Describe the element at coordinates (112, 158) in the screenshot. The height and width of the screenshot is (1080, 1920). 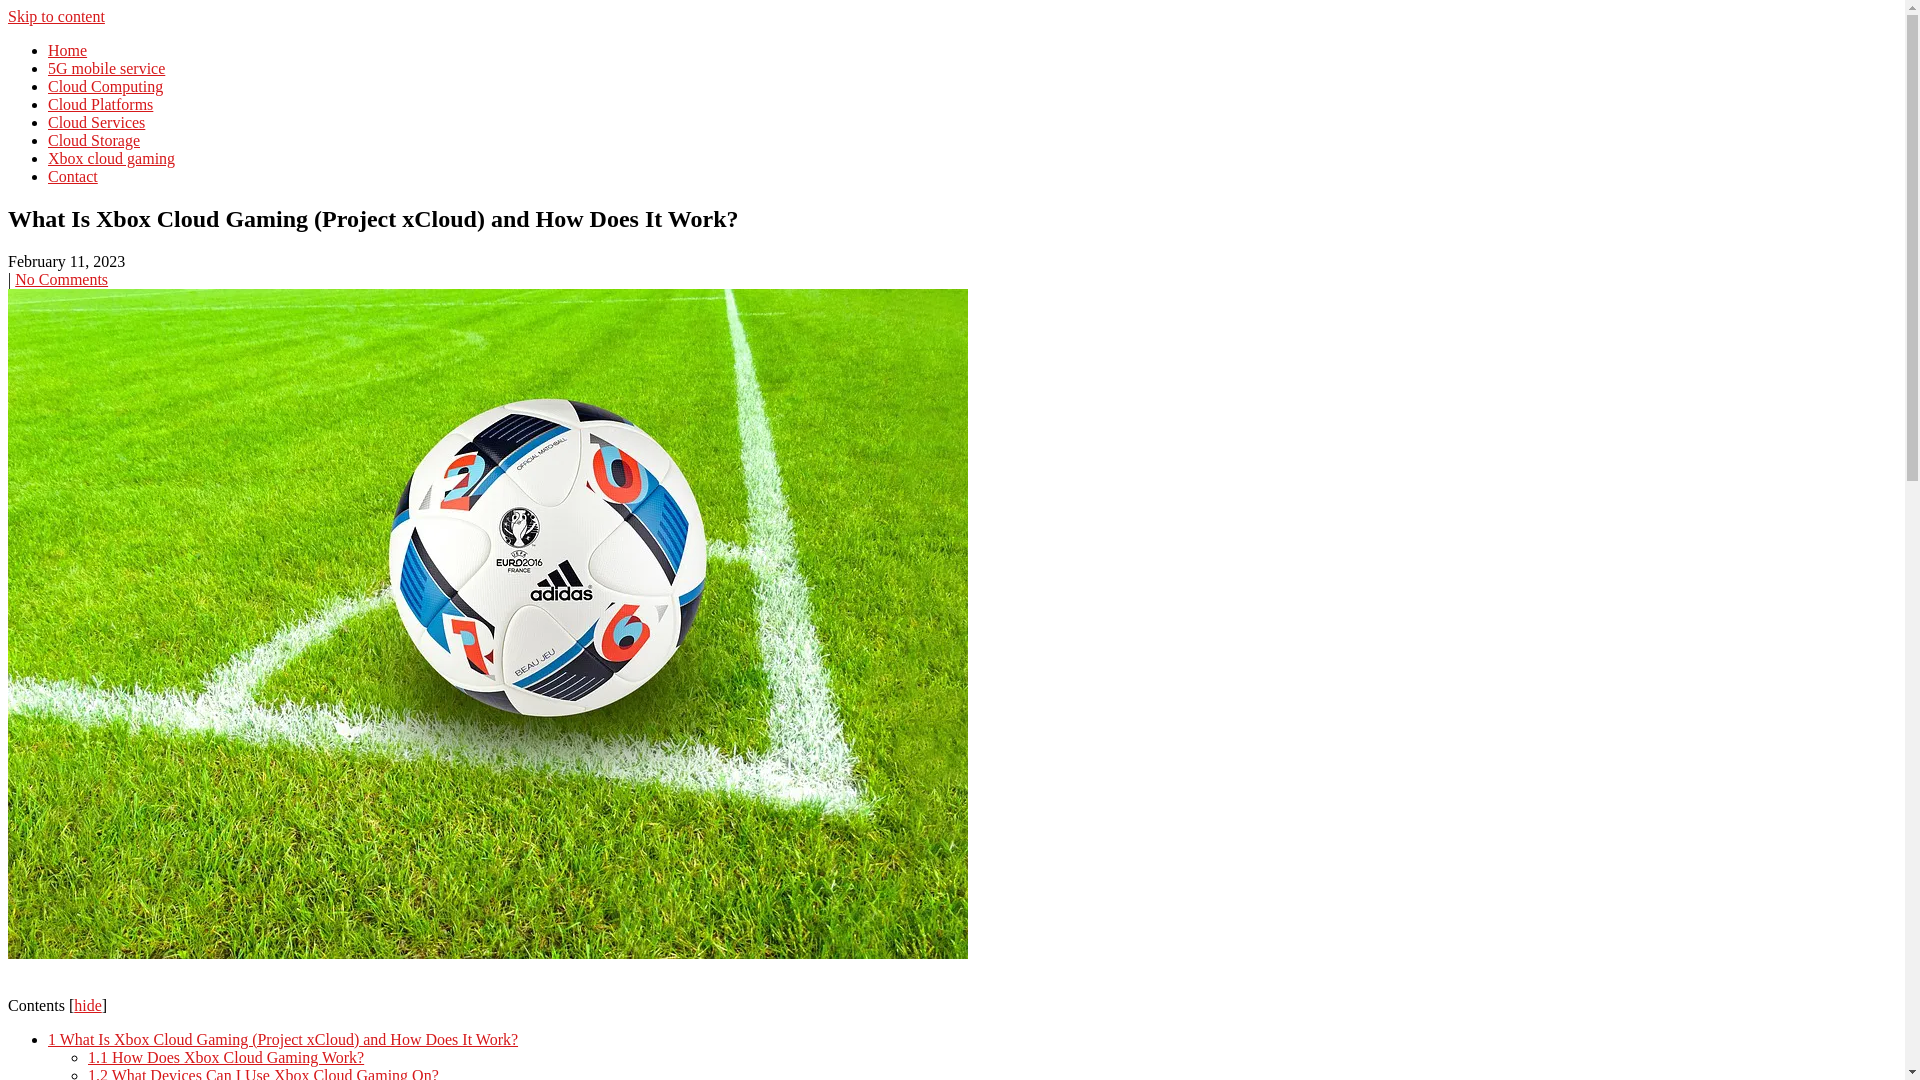
I see `Xbox cloud gaming` at that location.